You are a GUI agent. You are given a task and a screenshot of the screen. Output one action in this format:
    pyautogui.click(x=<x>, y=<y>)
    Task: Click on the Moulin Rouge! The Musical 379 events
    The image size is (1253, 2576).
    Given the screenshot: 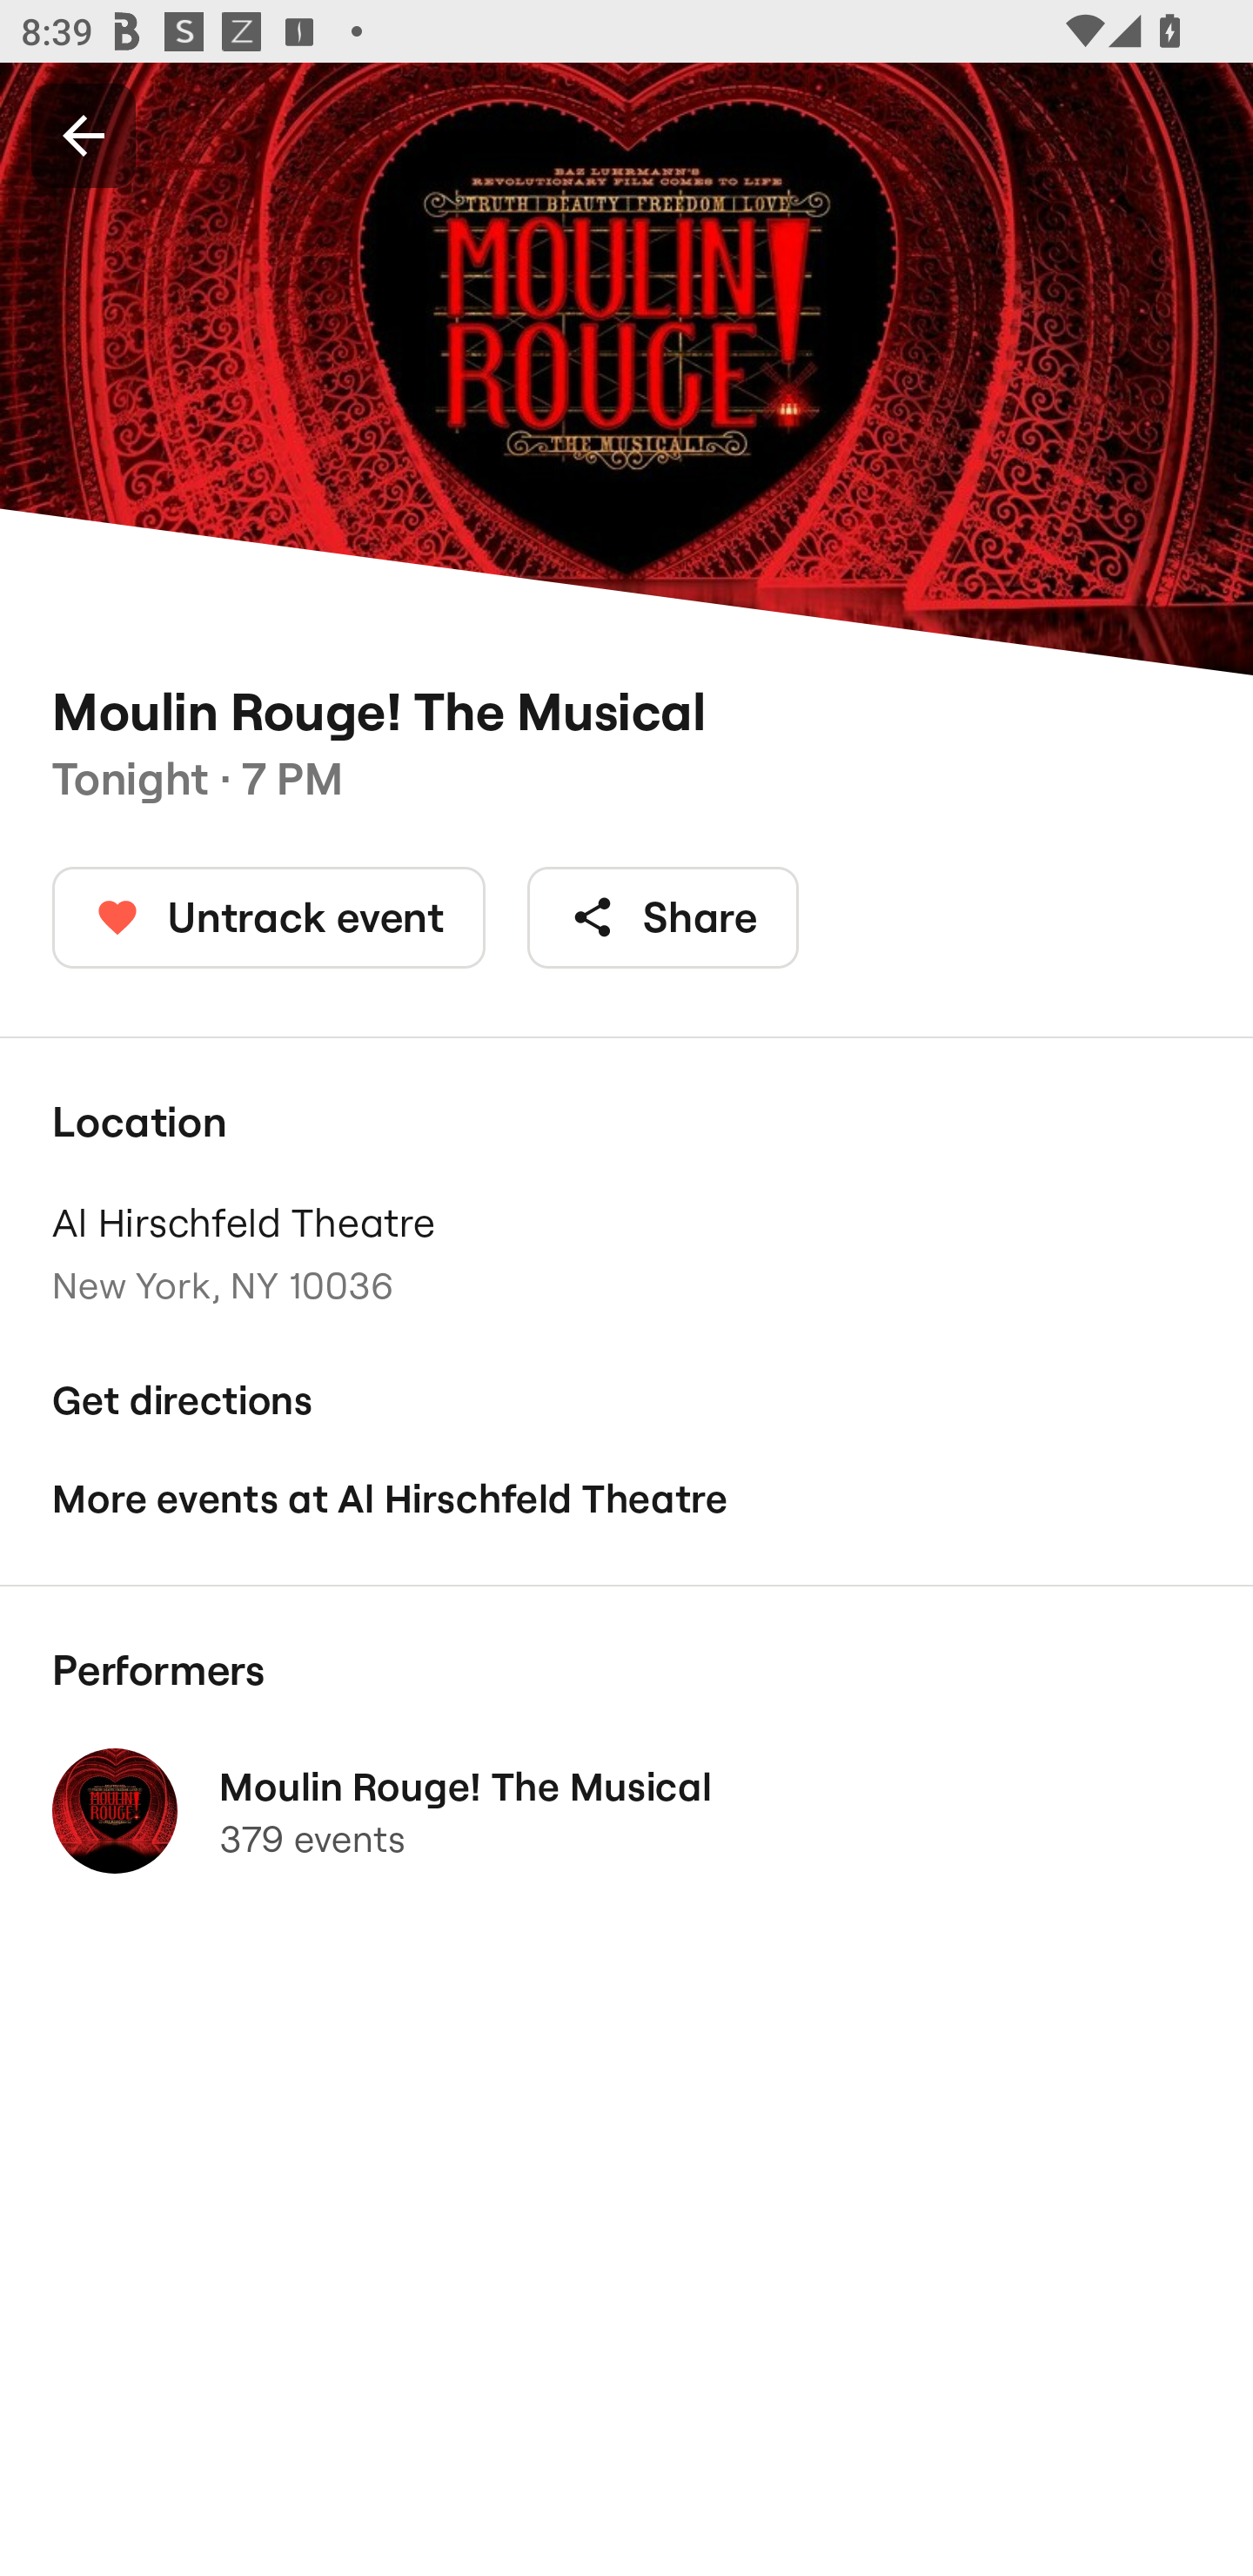 What is the action you would take?
    pyautogui.click(x=626, y=1810)
    